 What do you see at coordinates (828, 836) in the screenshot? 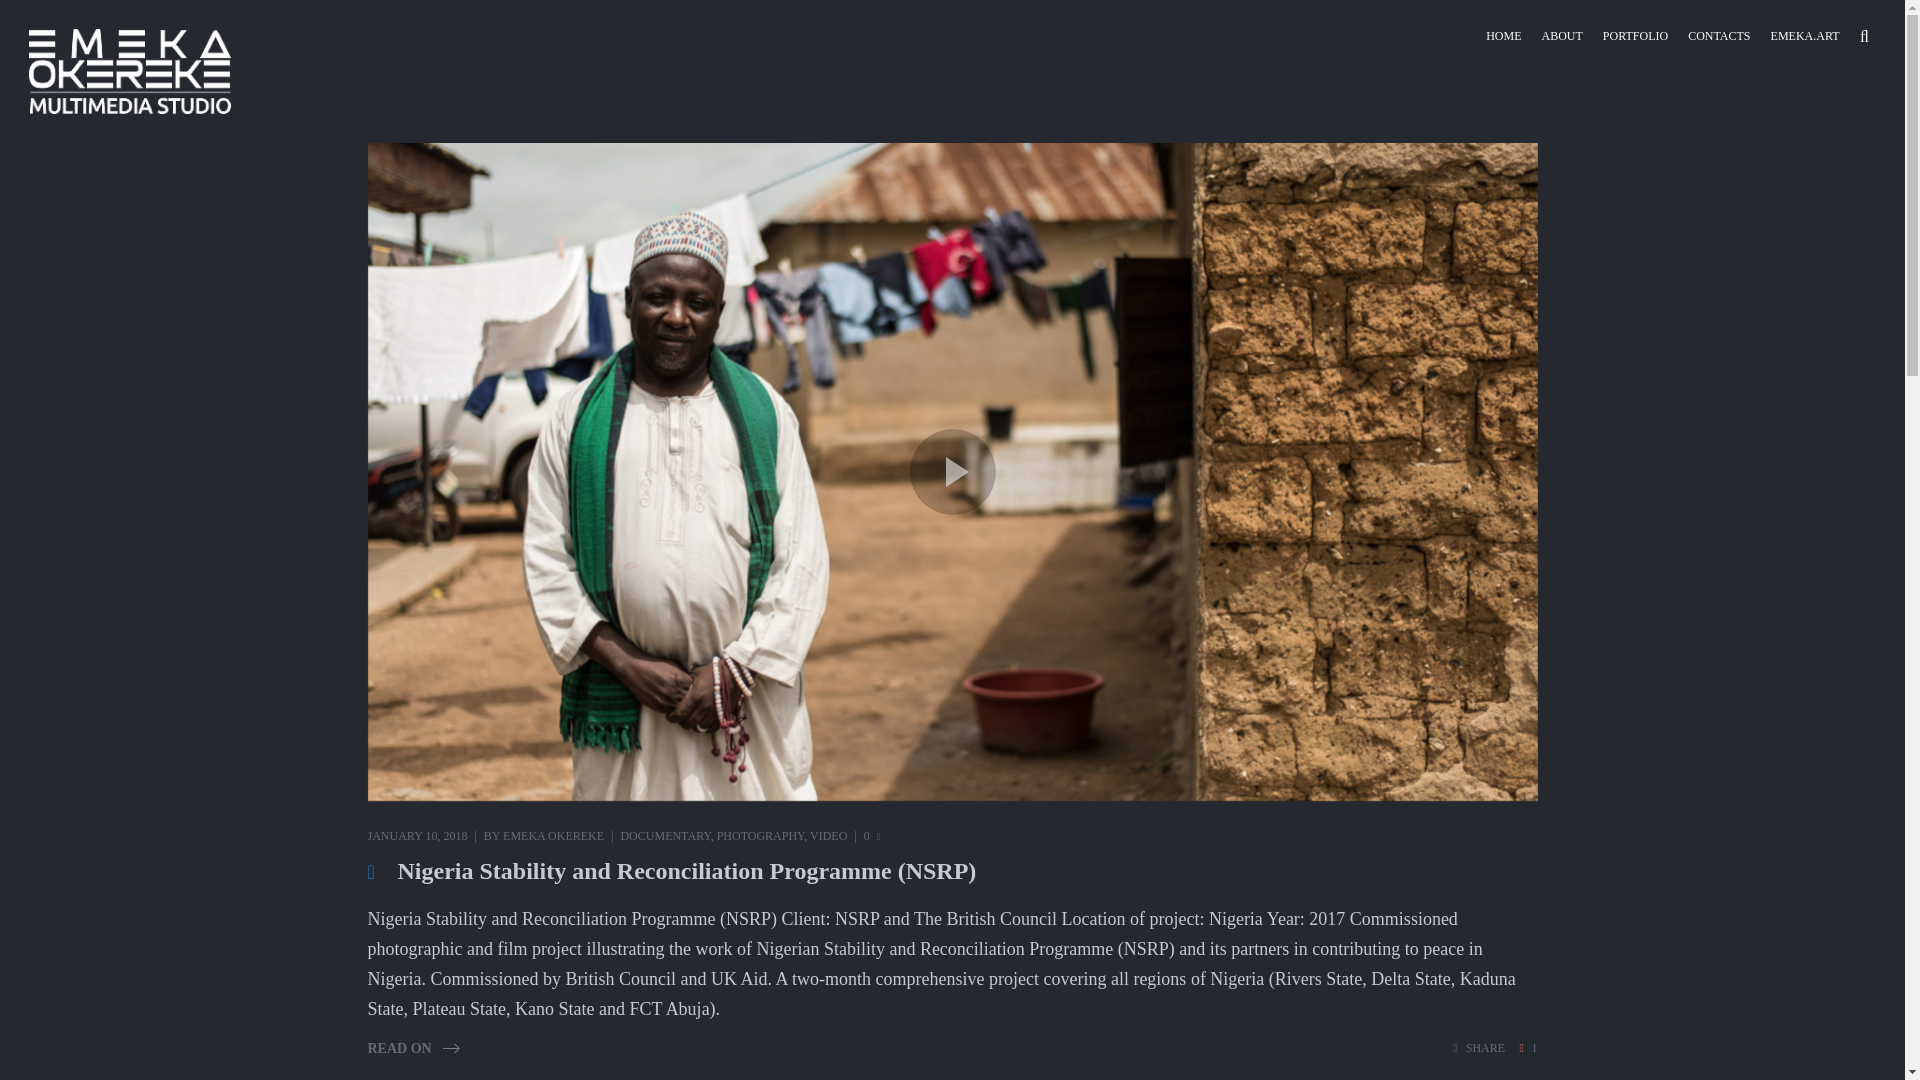
I see `VIDEO` at bounding box center [828, 836].